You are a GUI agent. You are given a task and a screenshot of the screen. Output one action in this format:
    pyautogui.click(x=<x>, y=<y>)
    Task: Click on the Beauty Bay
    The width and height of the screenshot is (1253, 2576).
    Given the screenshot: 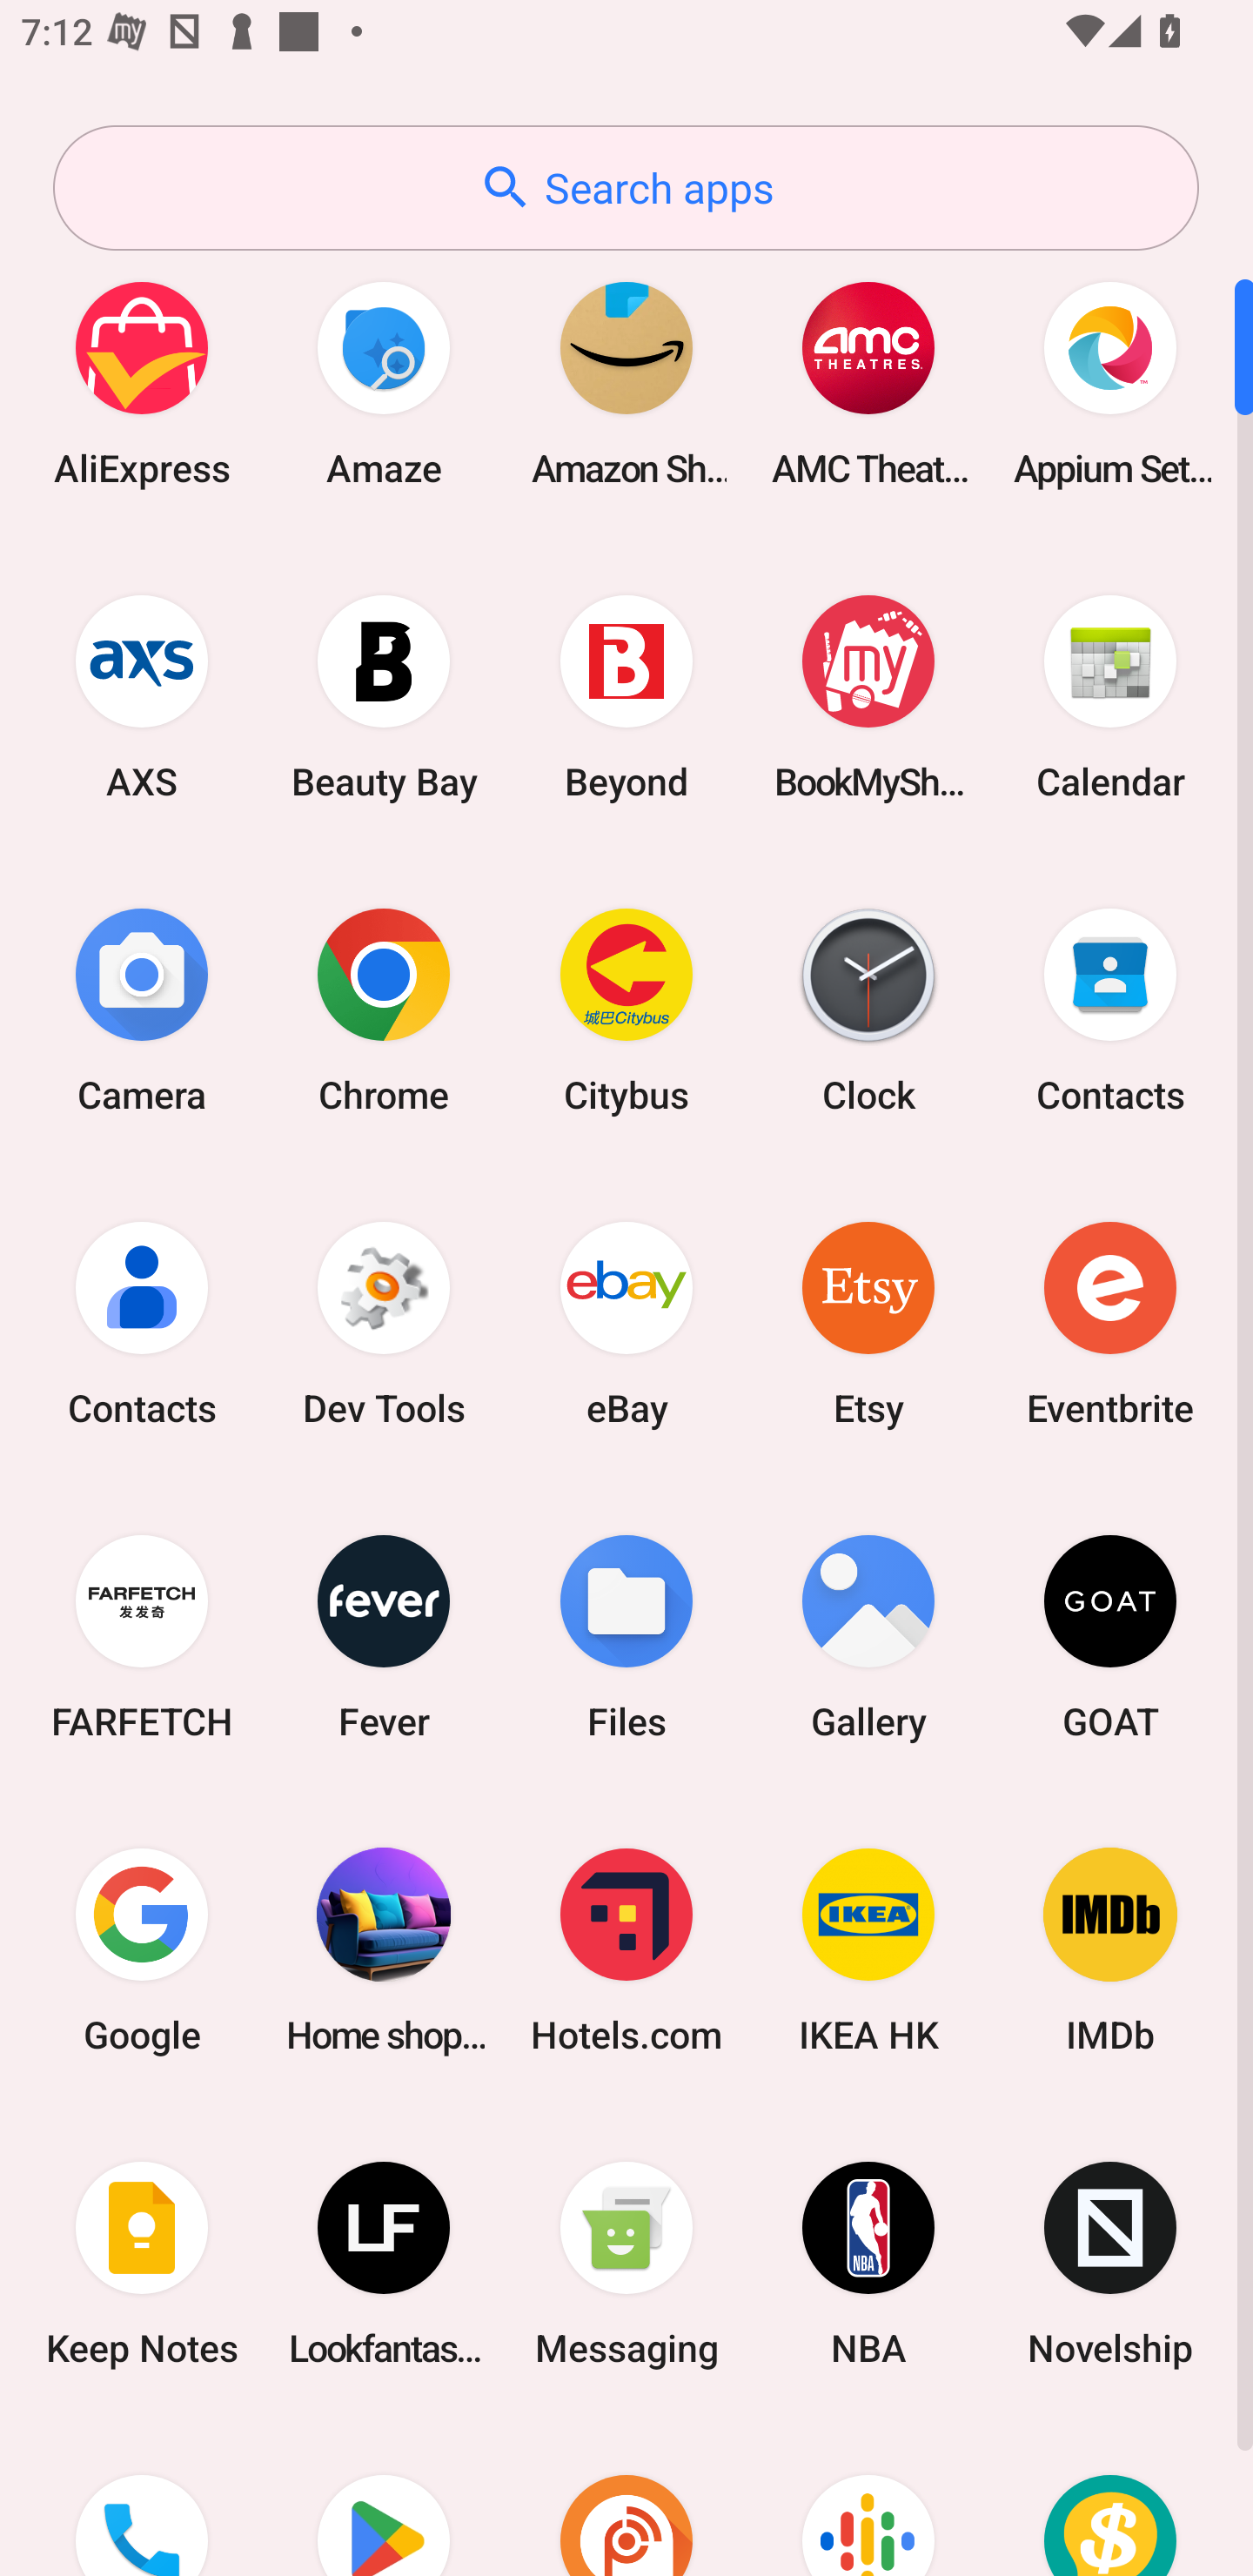 What is the action you would take?
    pyautogui.click(x=384, y=696)
    